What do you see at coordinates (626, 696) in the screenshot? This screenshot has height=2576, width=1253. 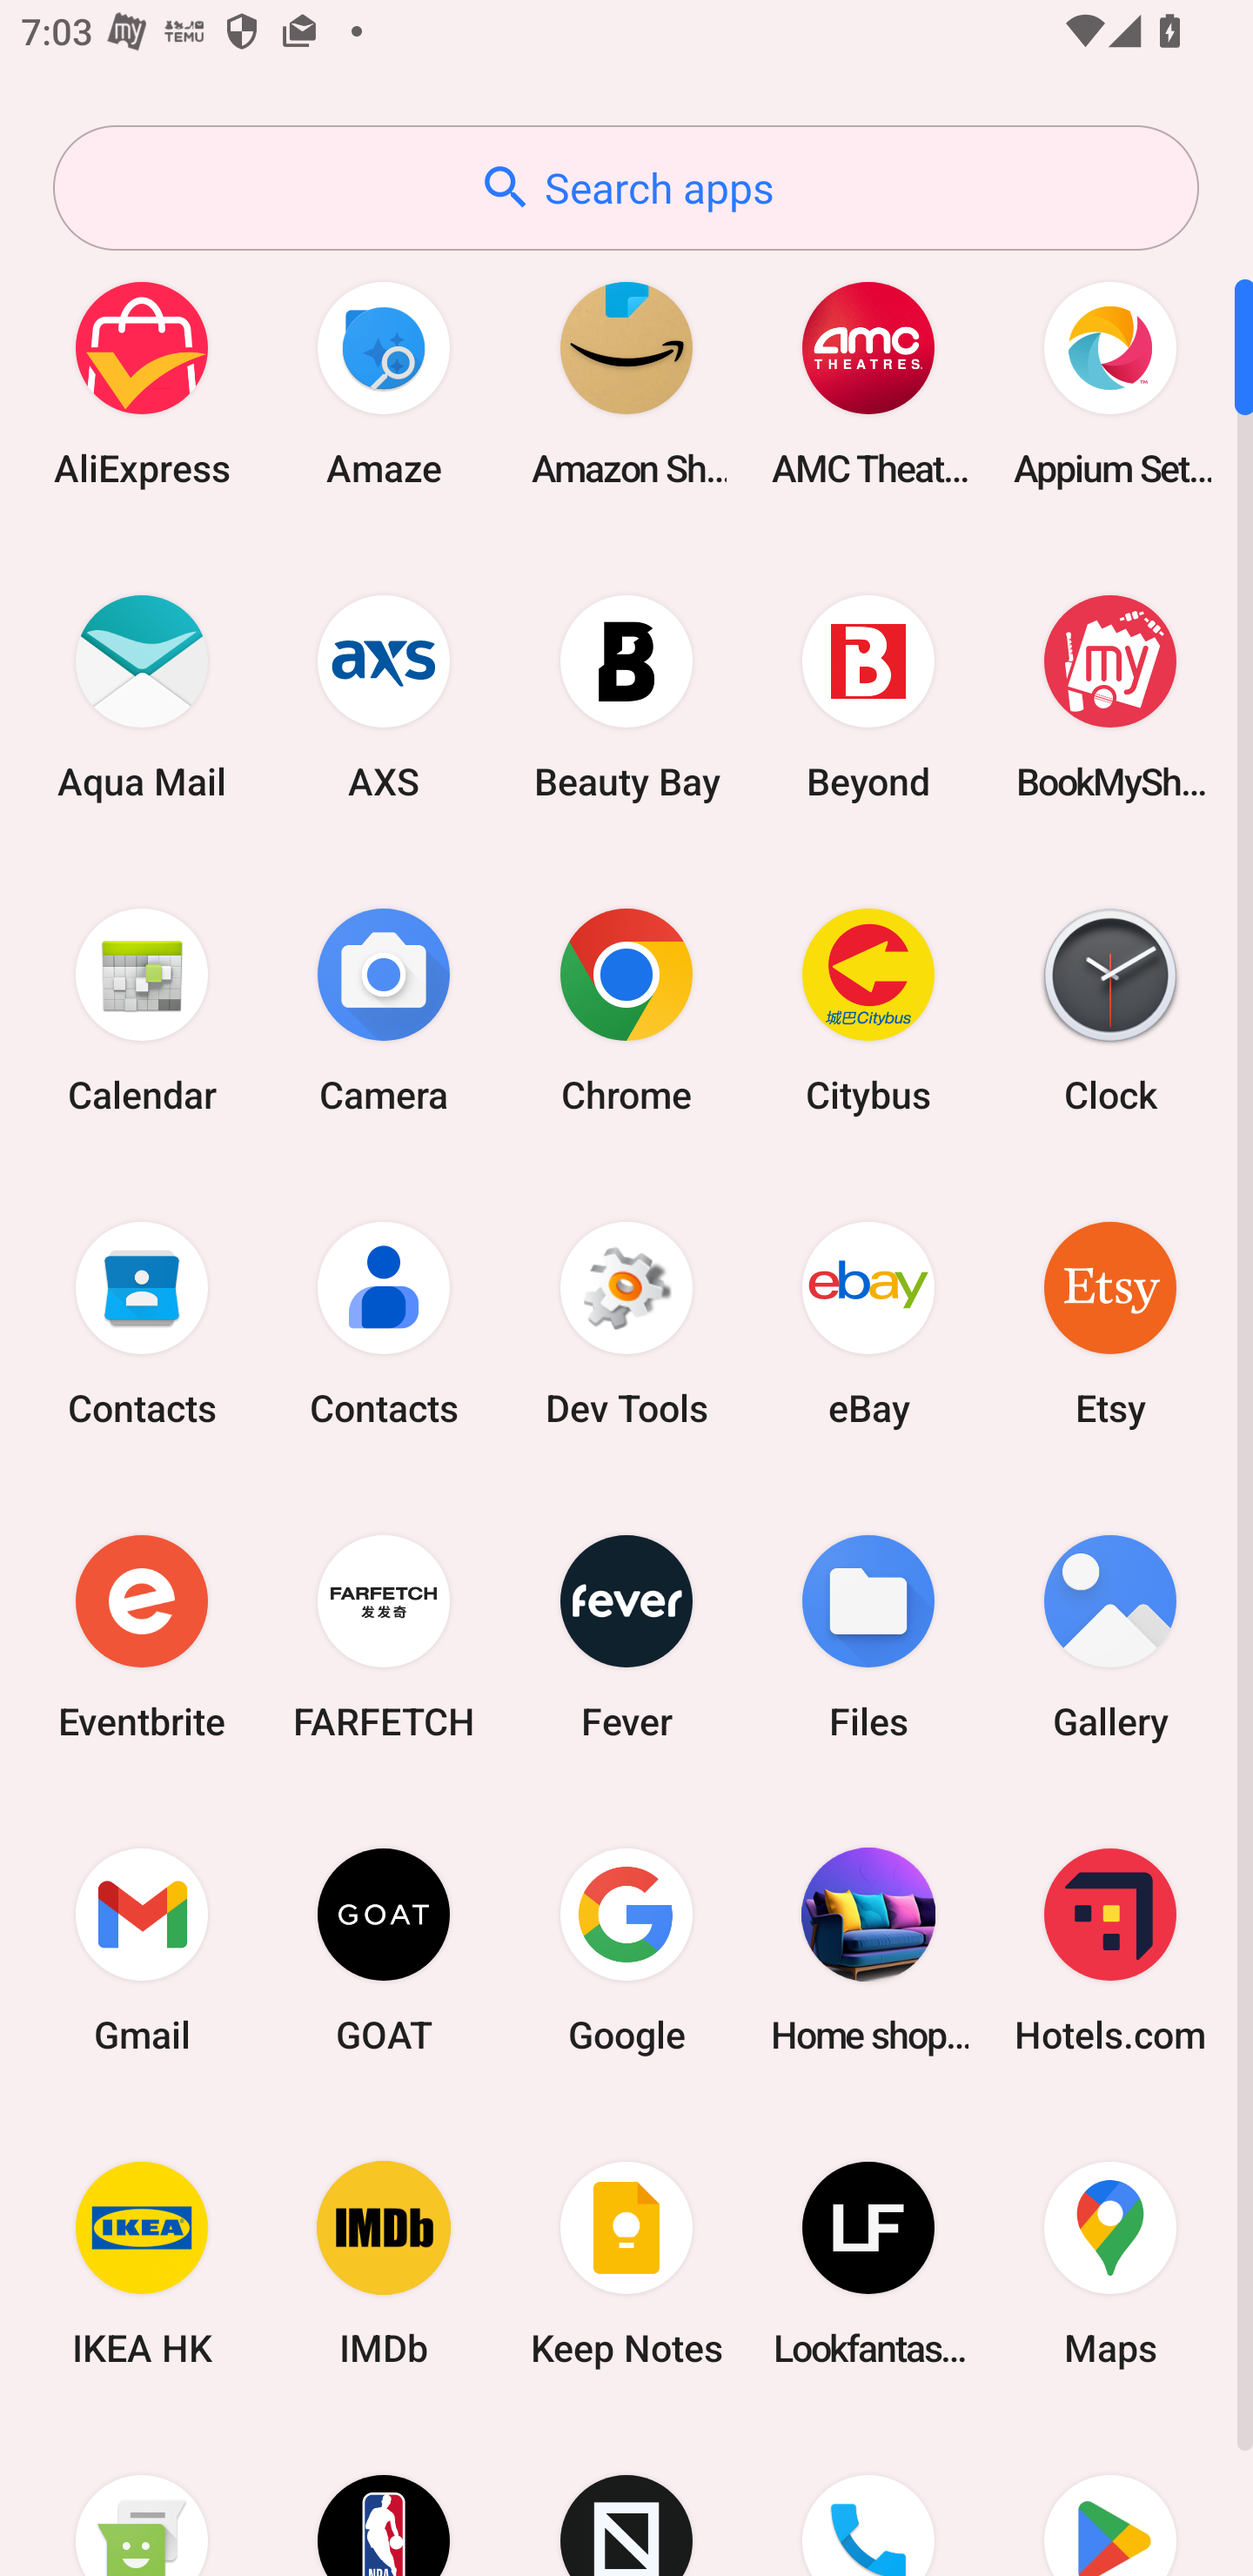 I see `Beauty Bay` at bounding box center [626, 696].